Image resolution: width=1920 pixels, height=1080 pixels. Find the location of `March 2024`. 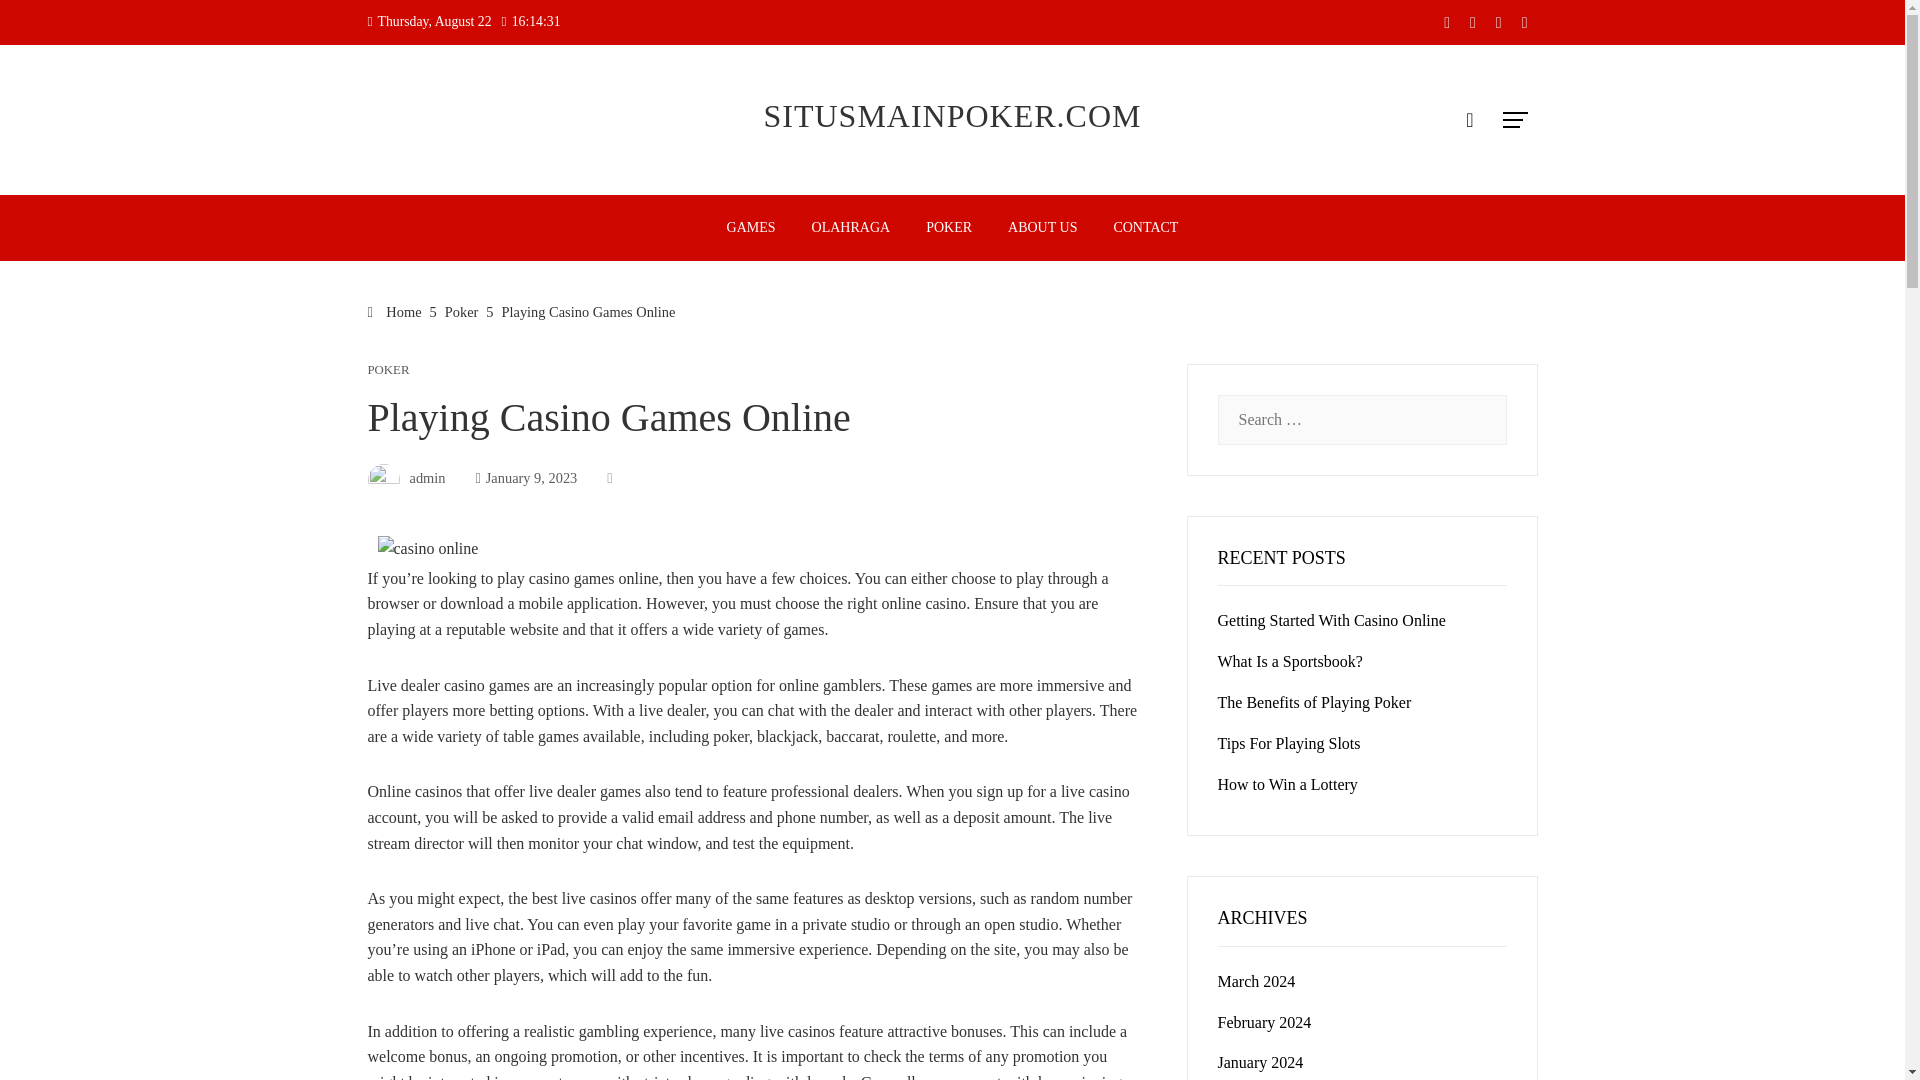

March 2024 is located at coordinates (1256, 982).